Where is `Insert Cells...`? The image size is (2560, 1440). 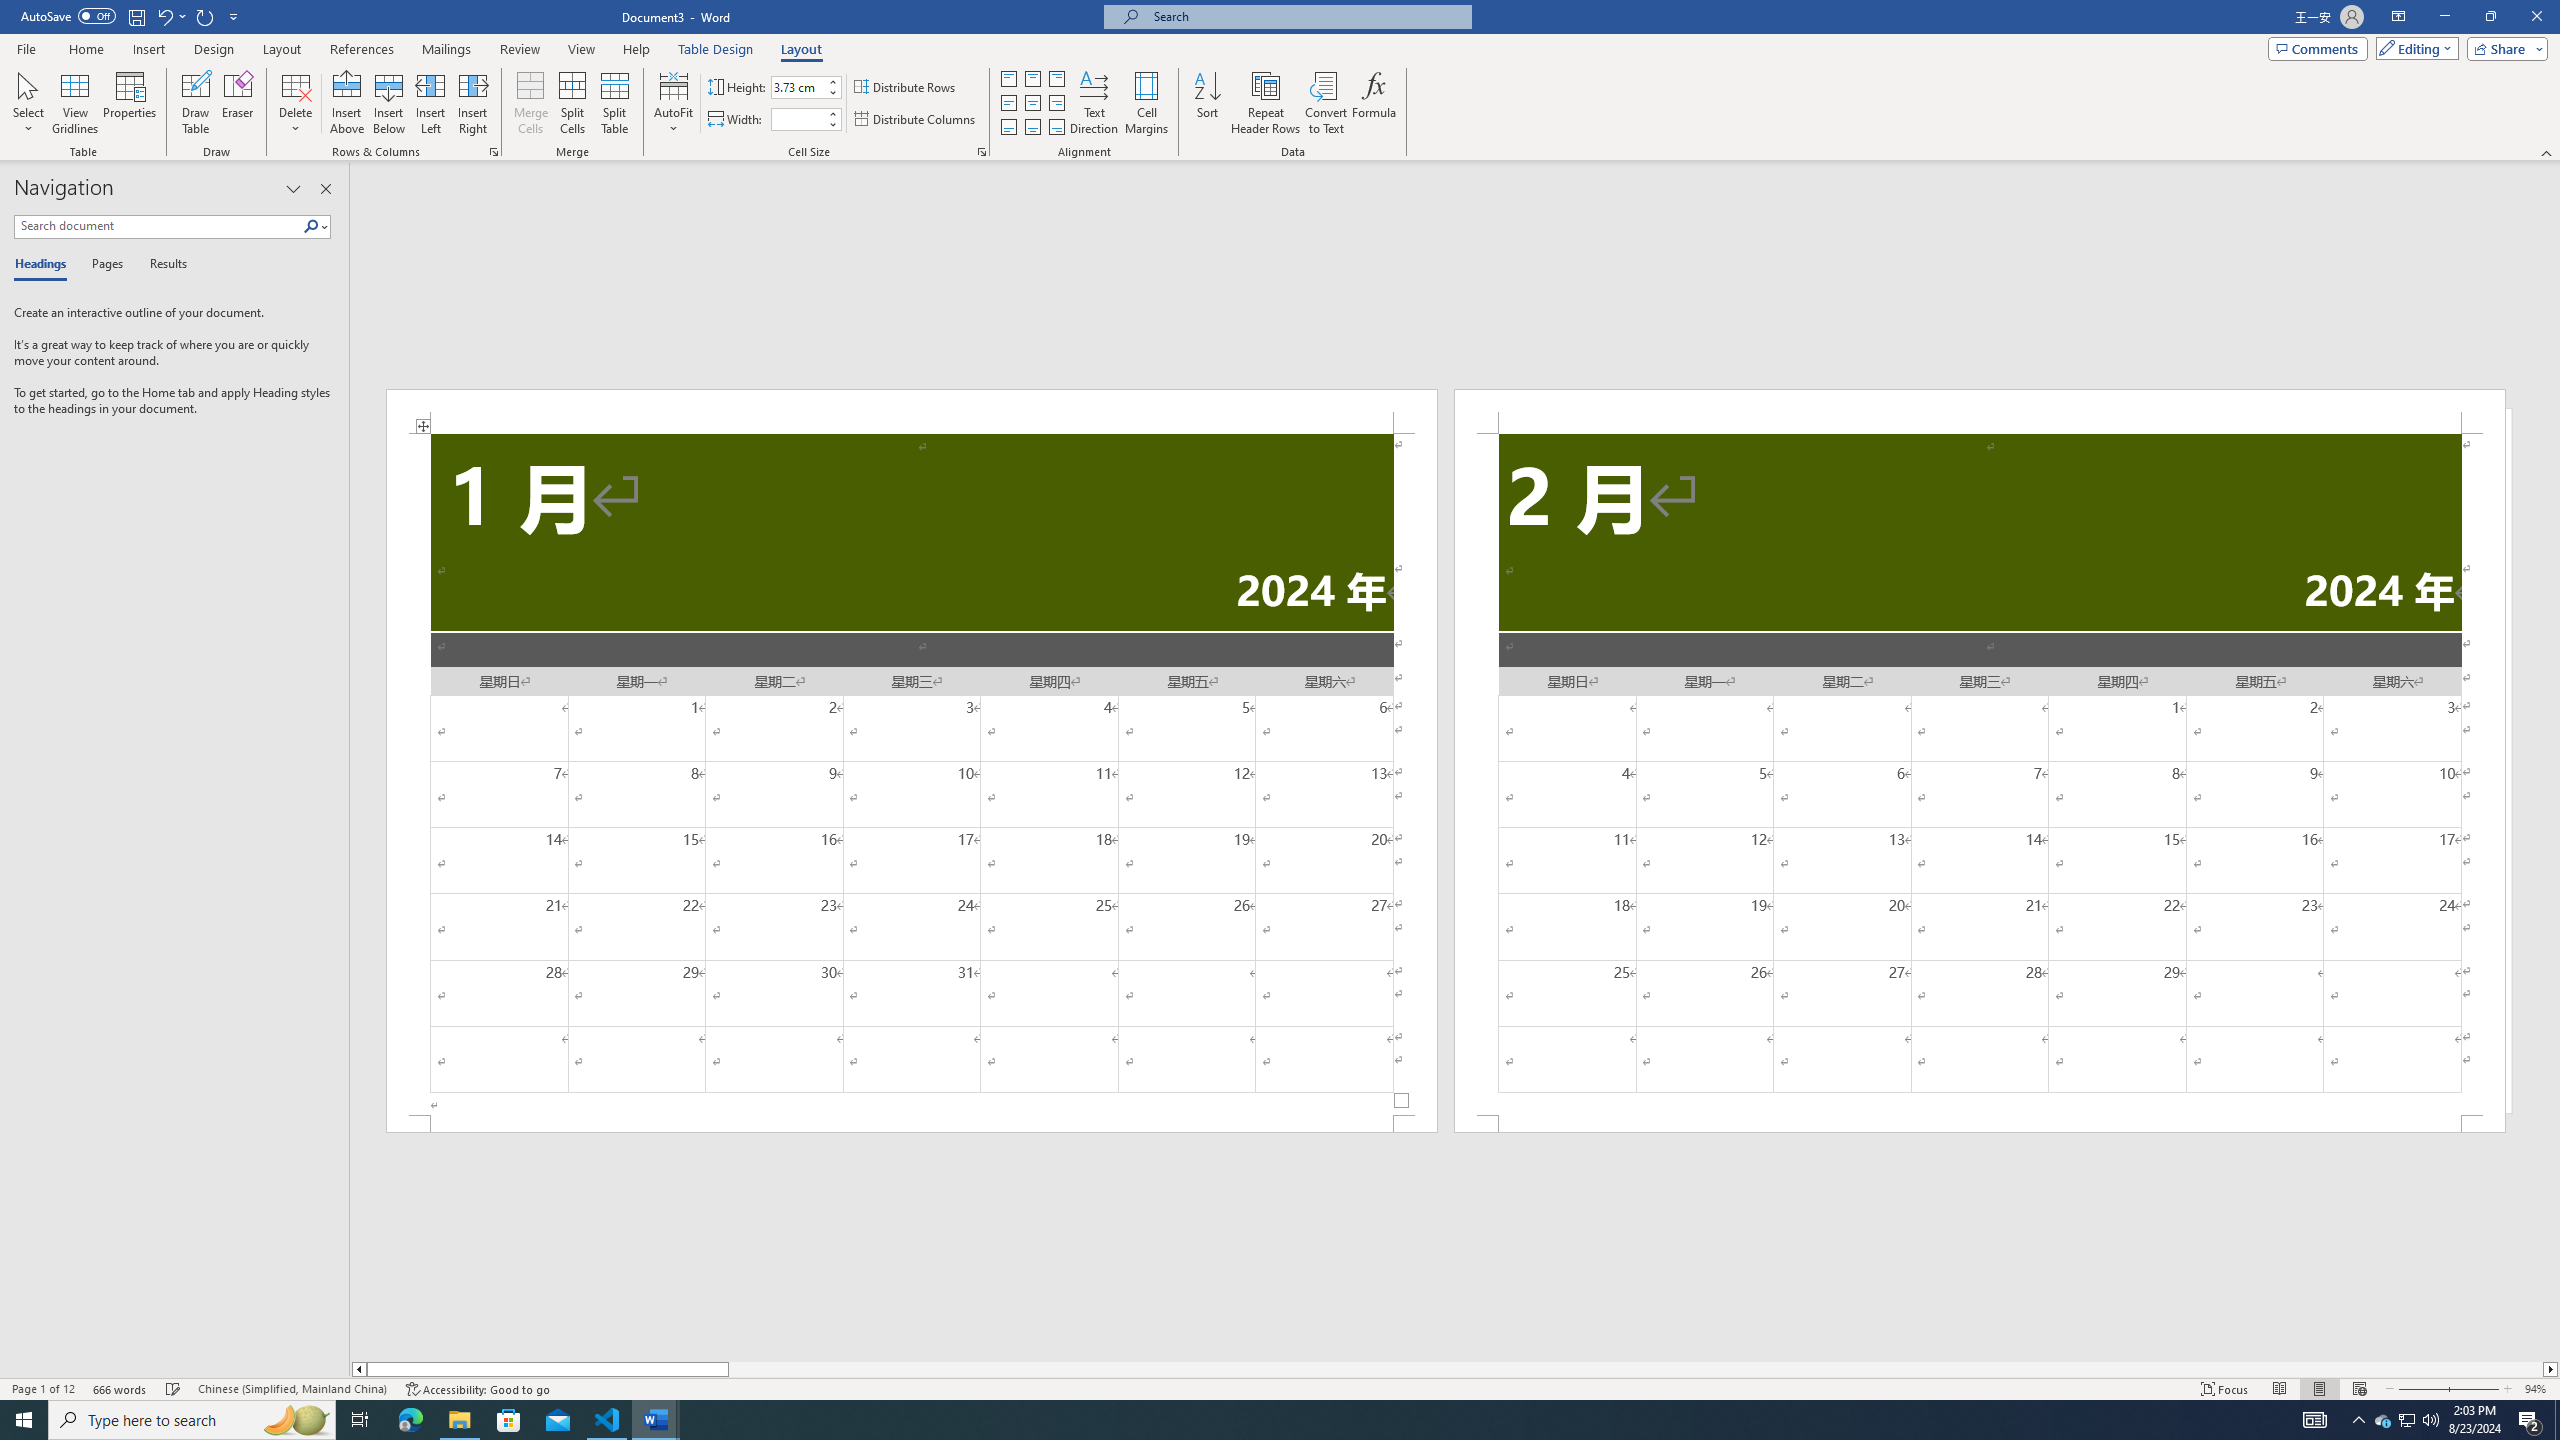 Insert Cells... is located at coordinates (494, 152).